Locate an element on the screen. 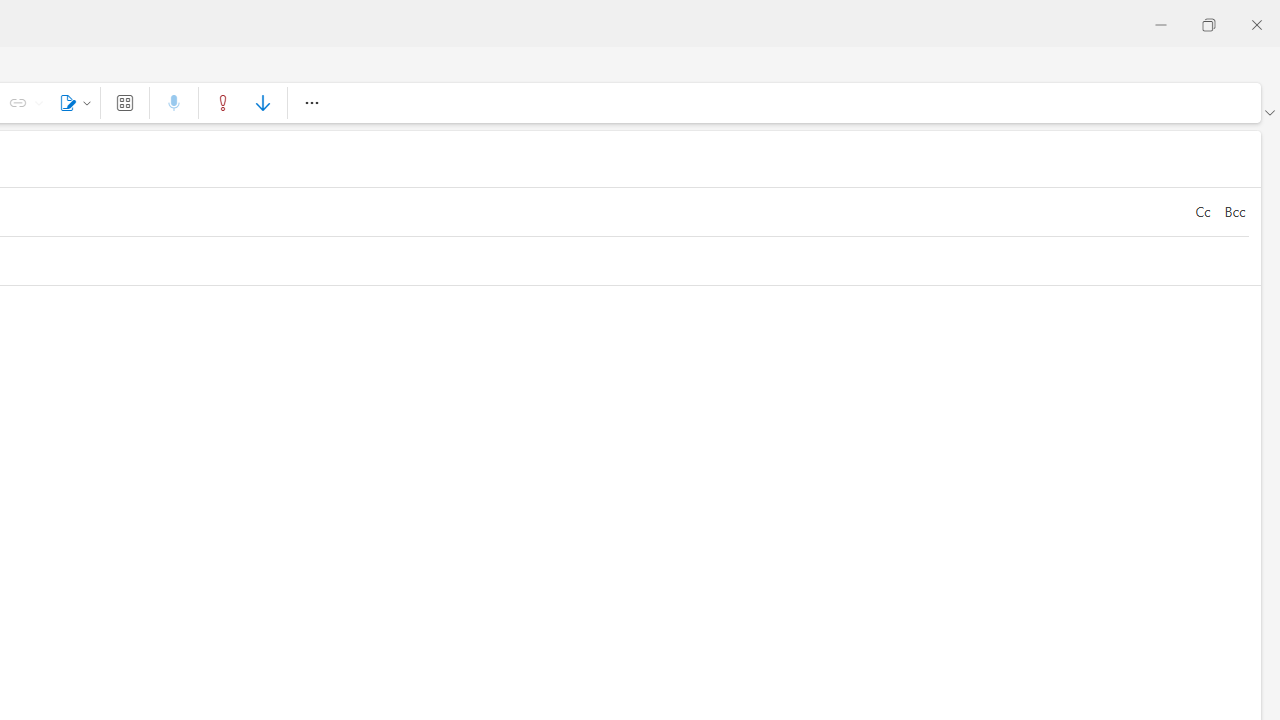 The width and height of the screenshot is (1280, 720). Low importance is located at coordinates (262, 102).